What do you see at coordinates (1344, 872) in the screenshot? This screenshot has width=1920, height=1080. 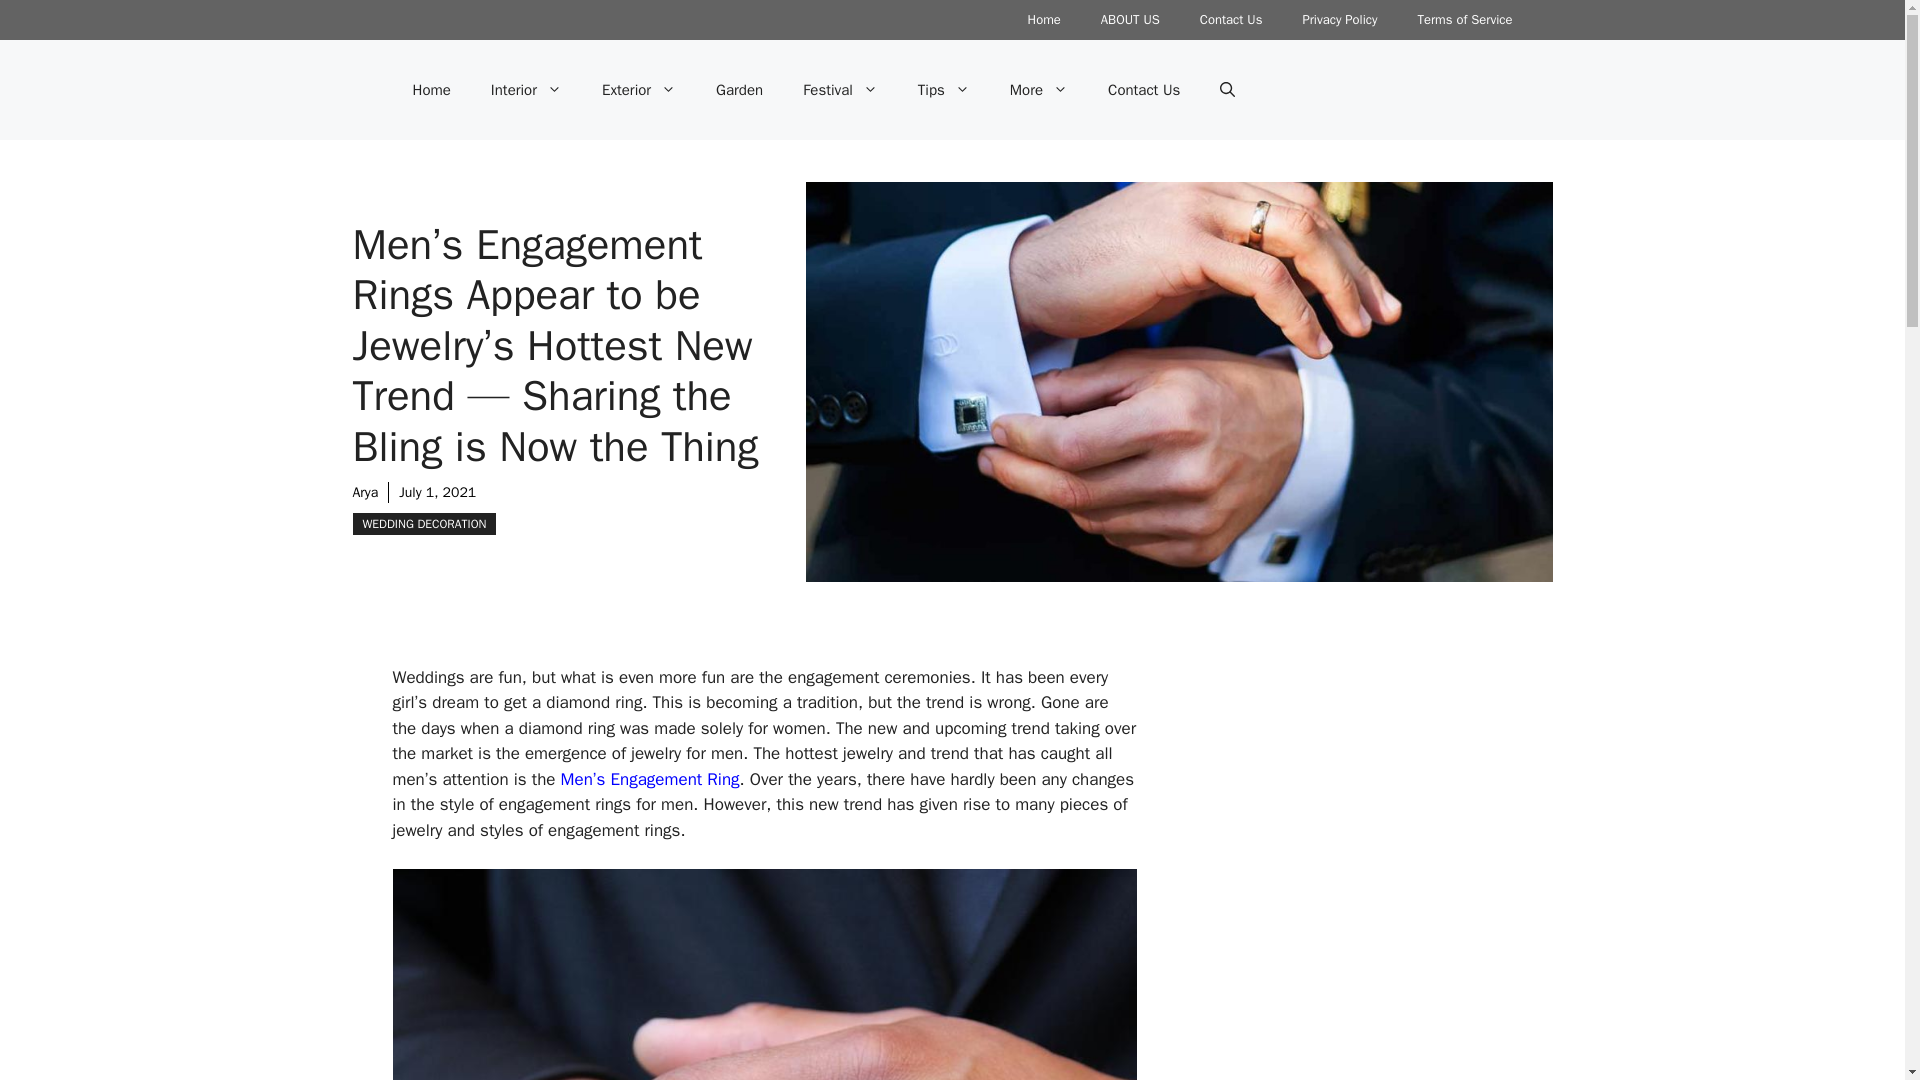 I see `Residence Style` at bounding box center [1344, 872].